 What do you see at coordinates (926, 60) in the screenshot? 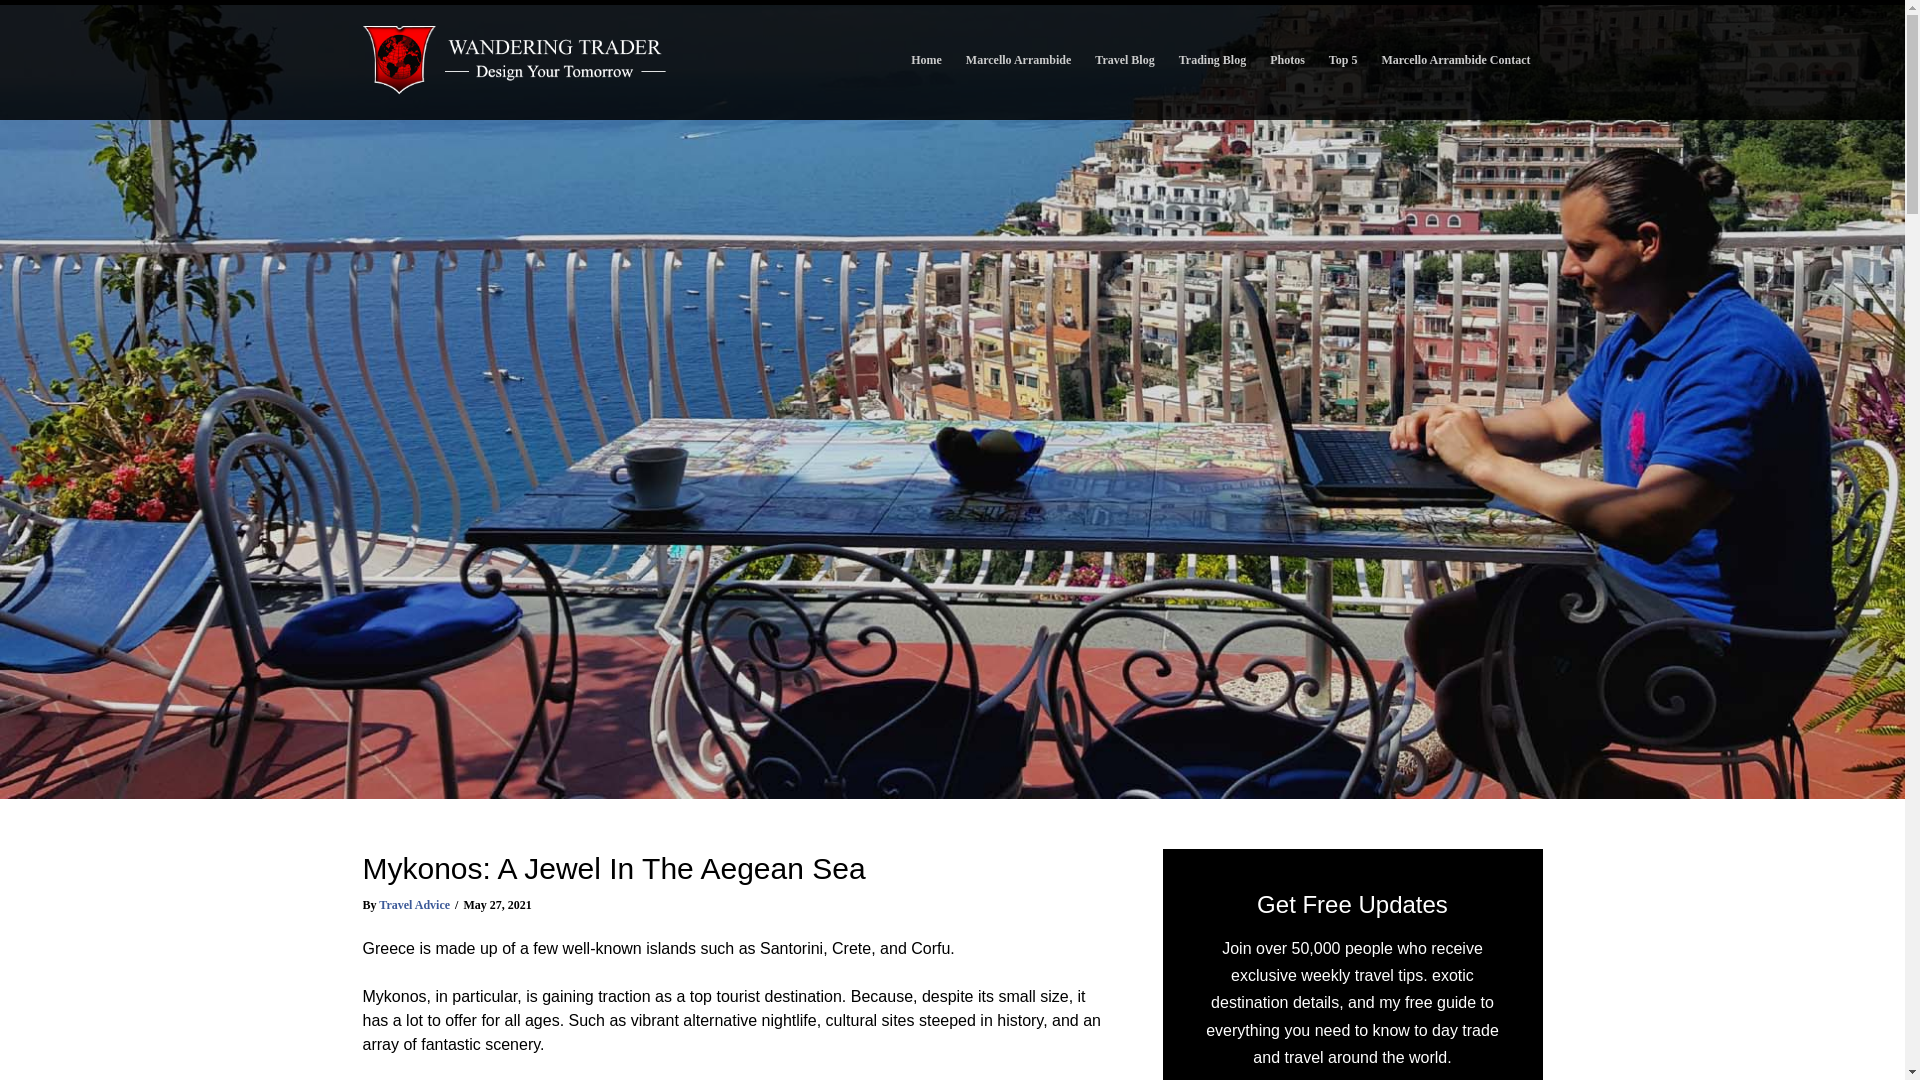
I see `Home` at bounding box center [926, 60].